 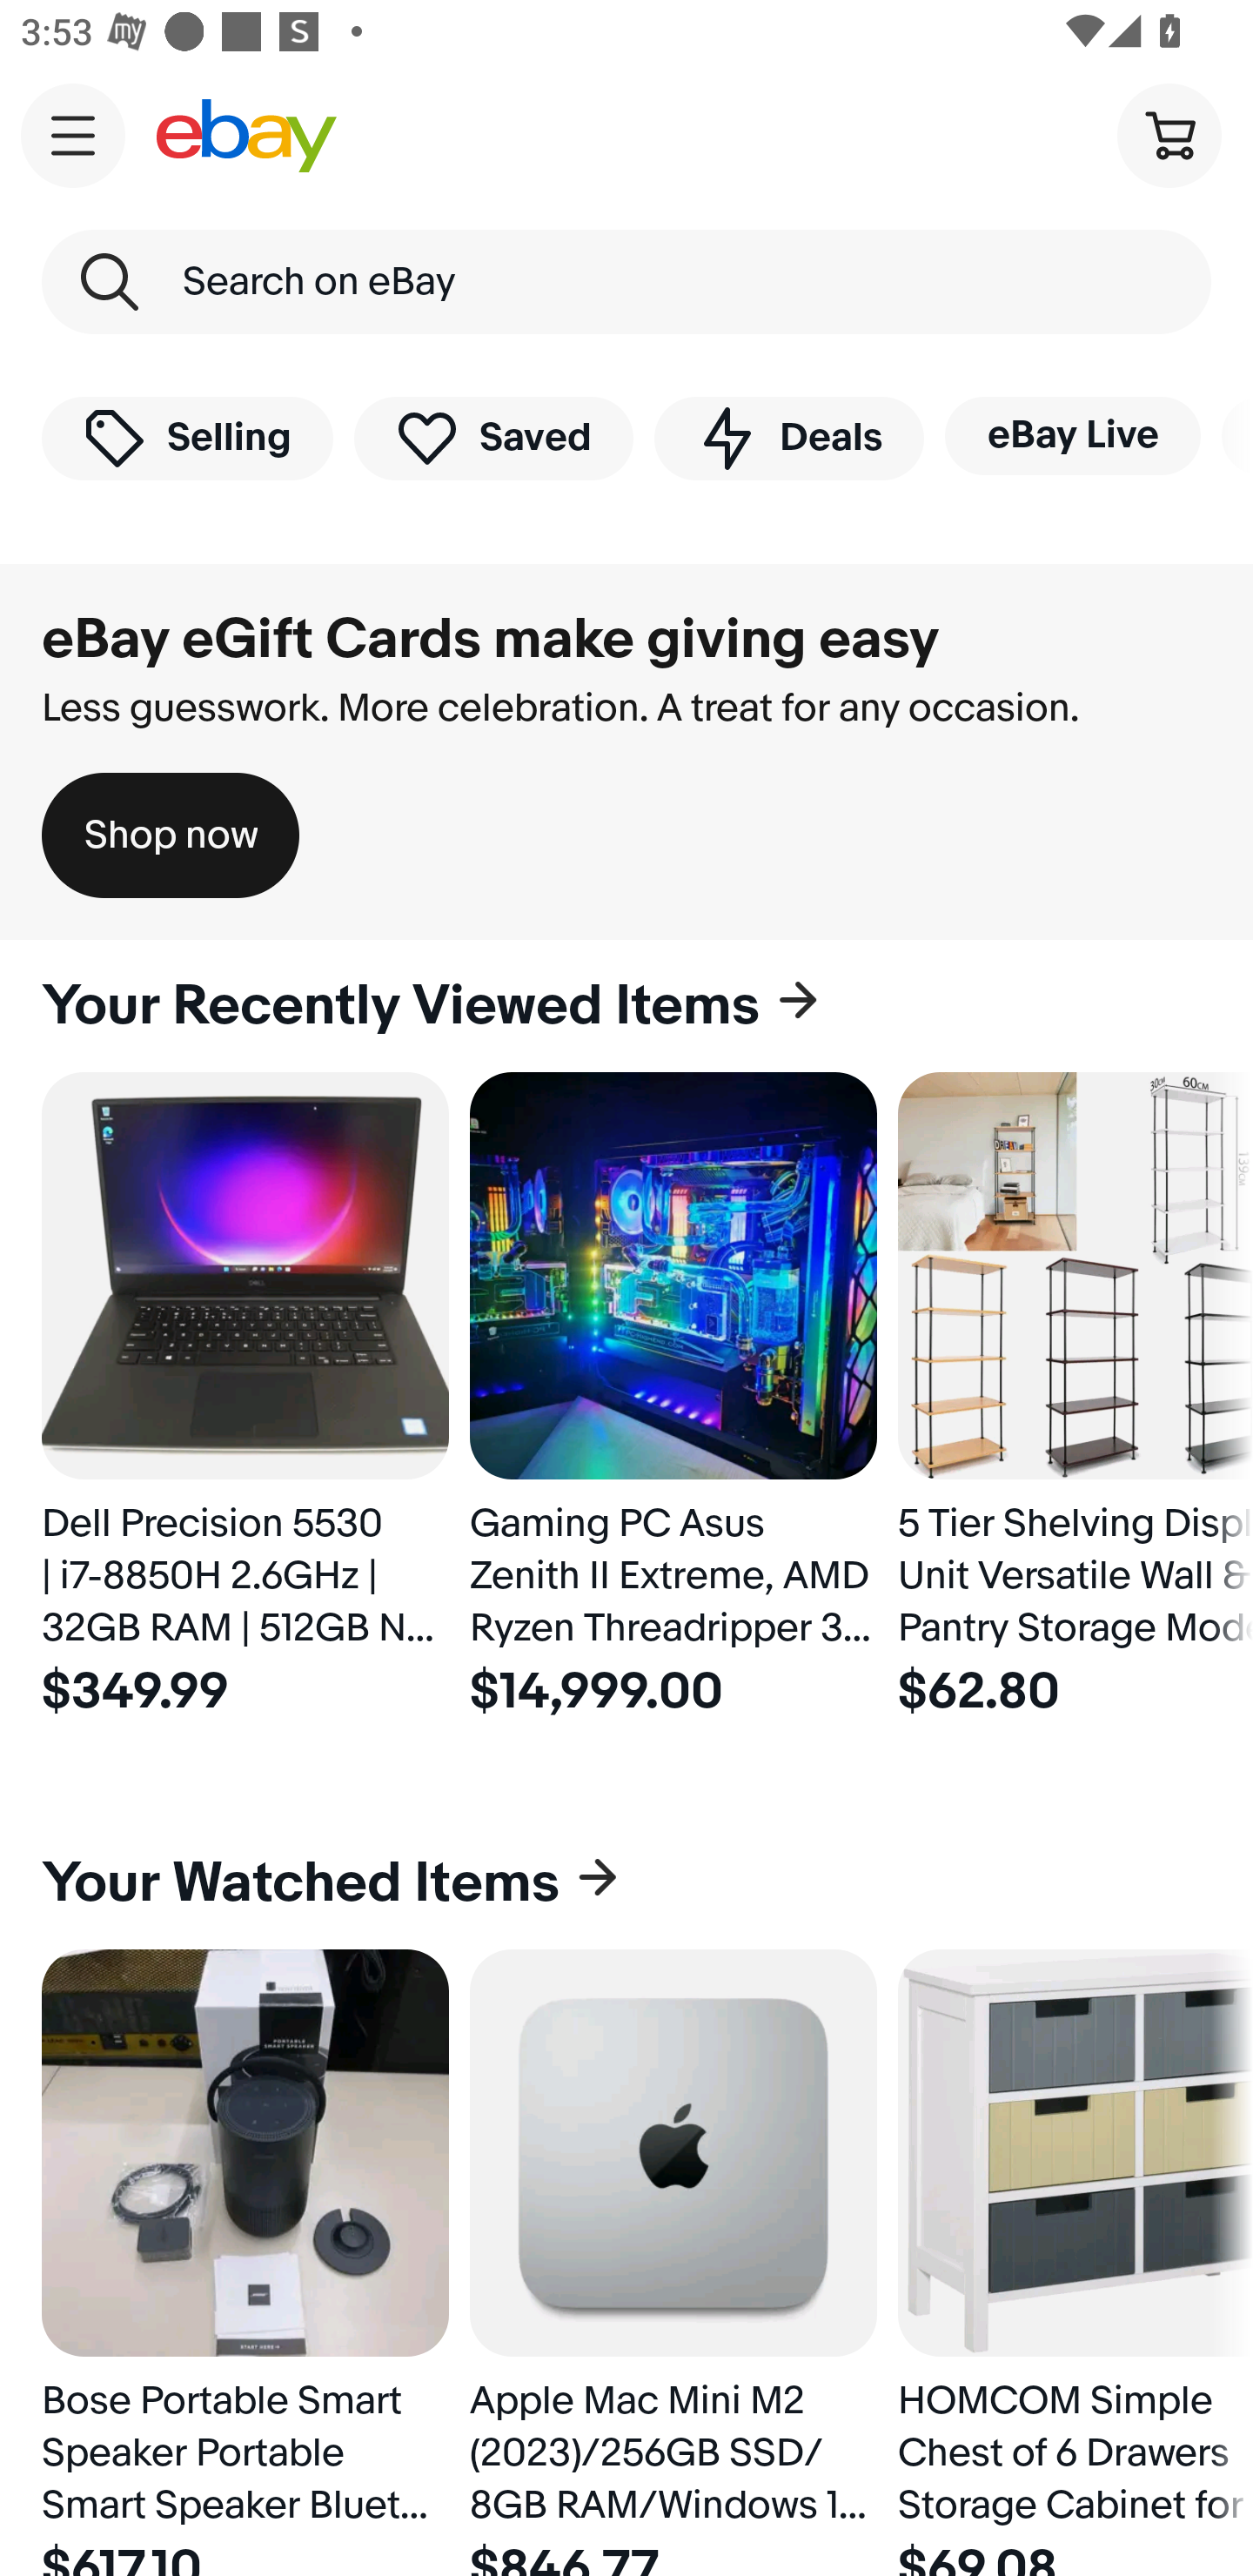 I want to click on Selling, so click(x=187, y=437).